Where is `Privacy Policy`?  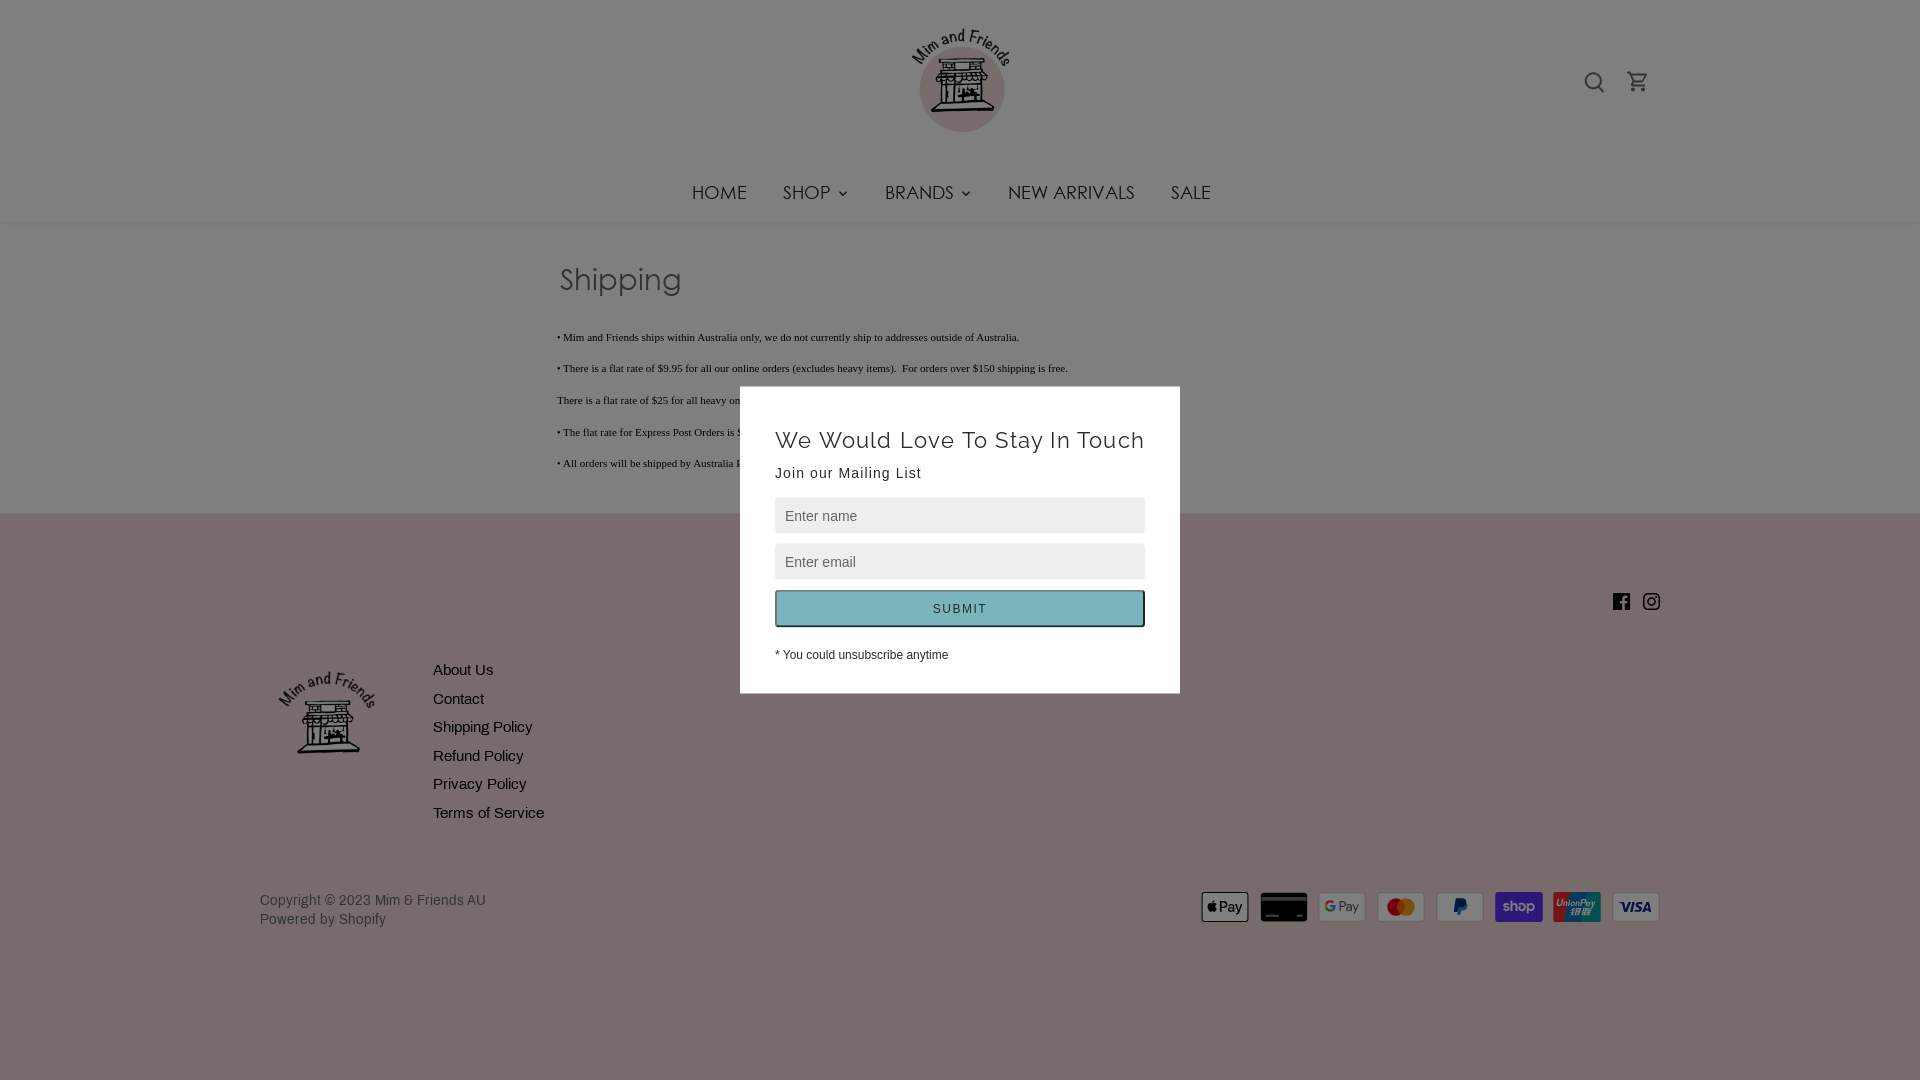 Privacy Policy is located at coordinates (480, 784).